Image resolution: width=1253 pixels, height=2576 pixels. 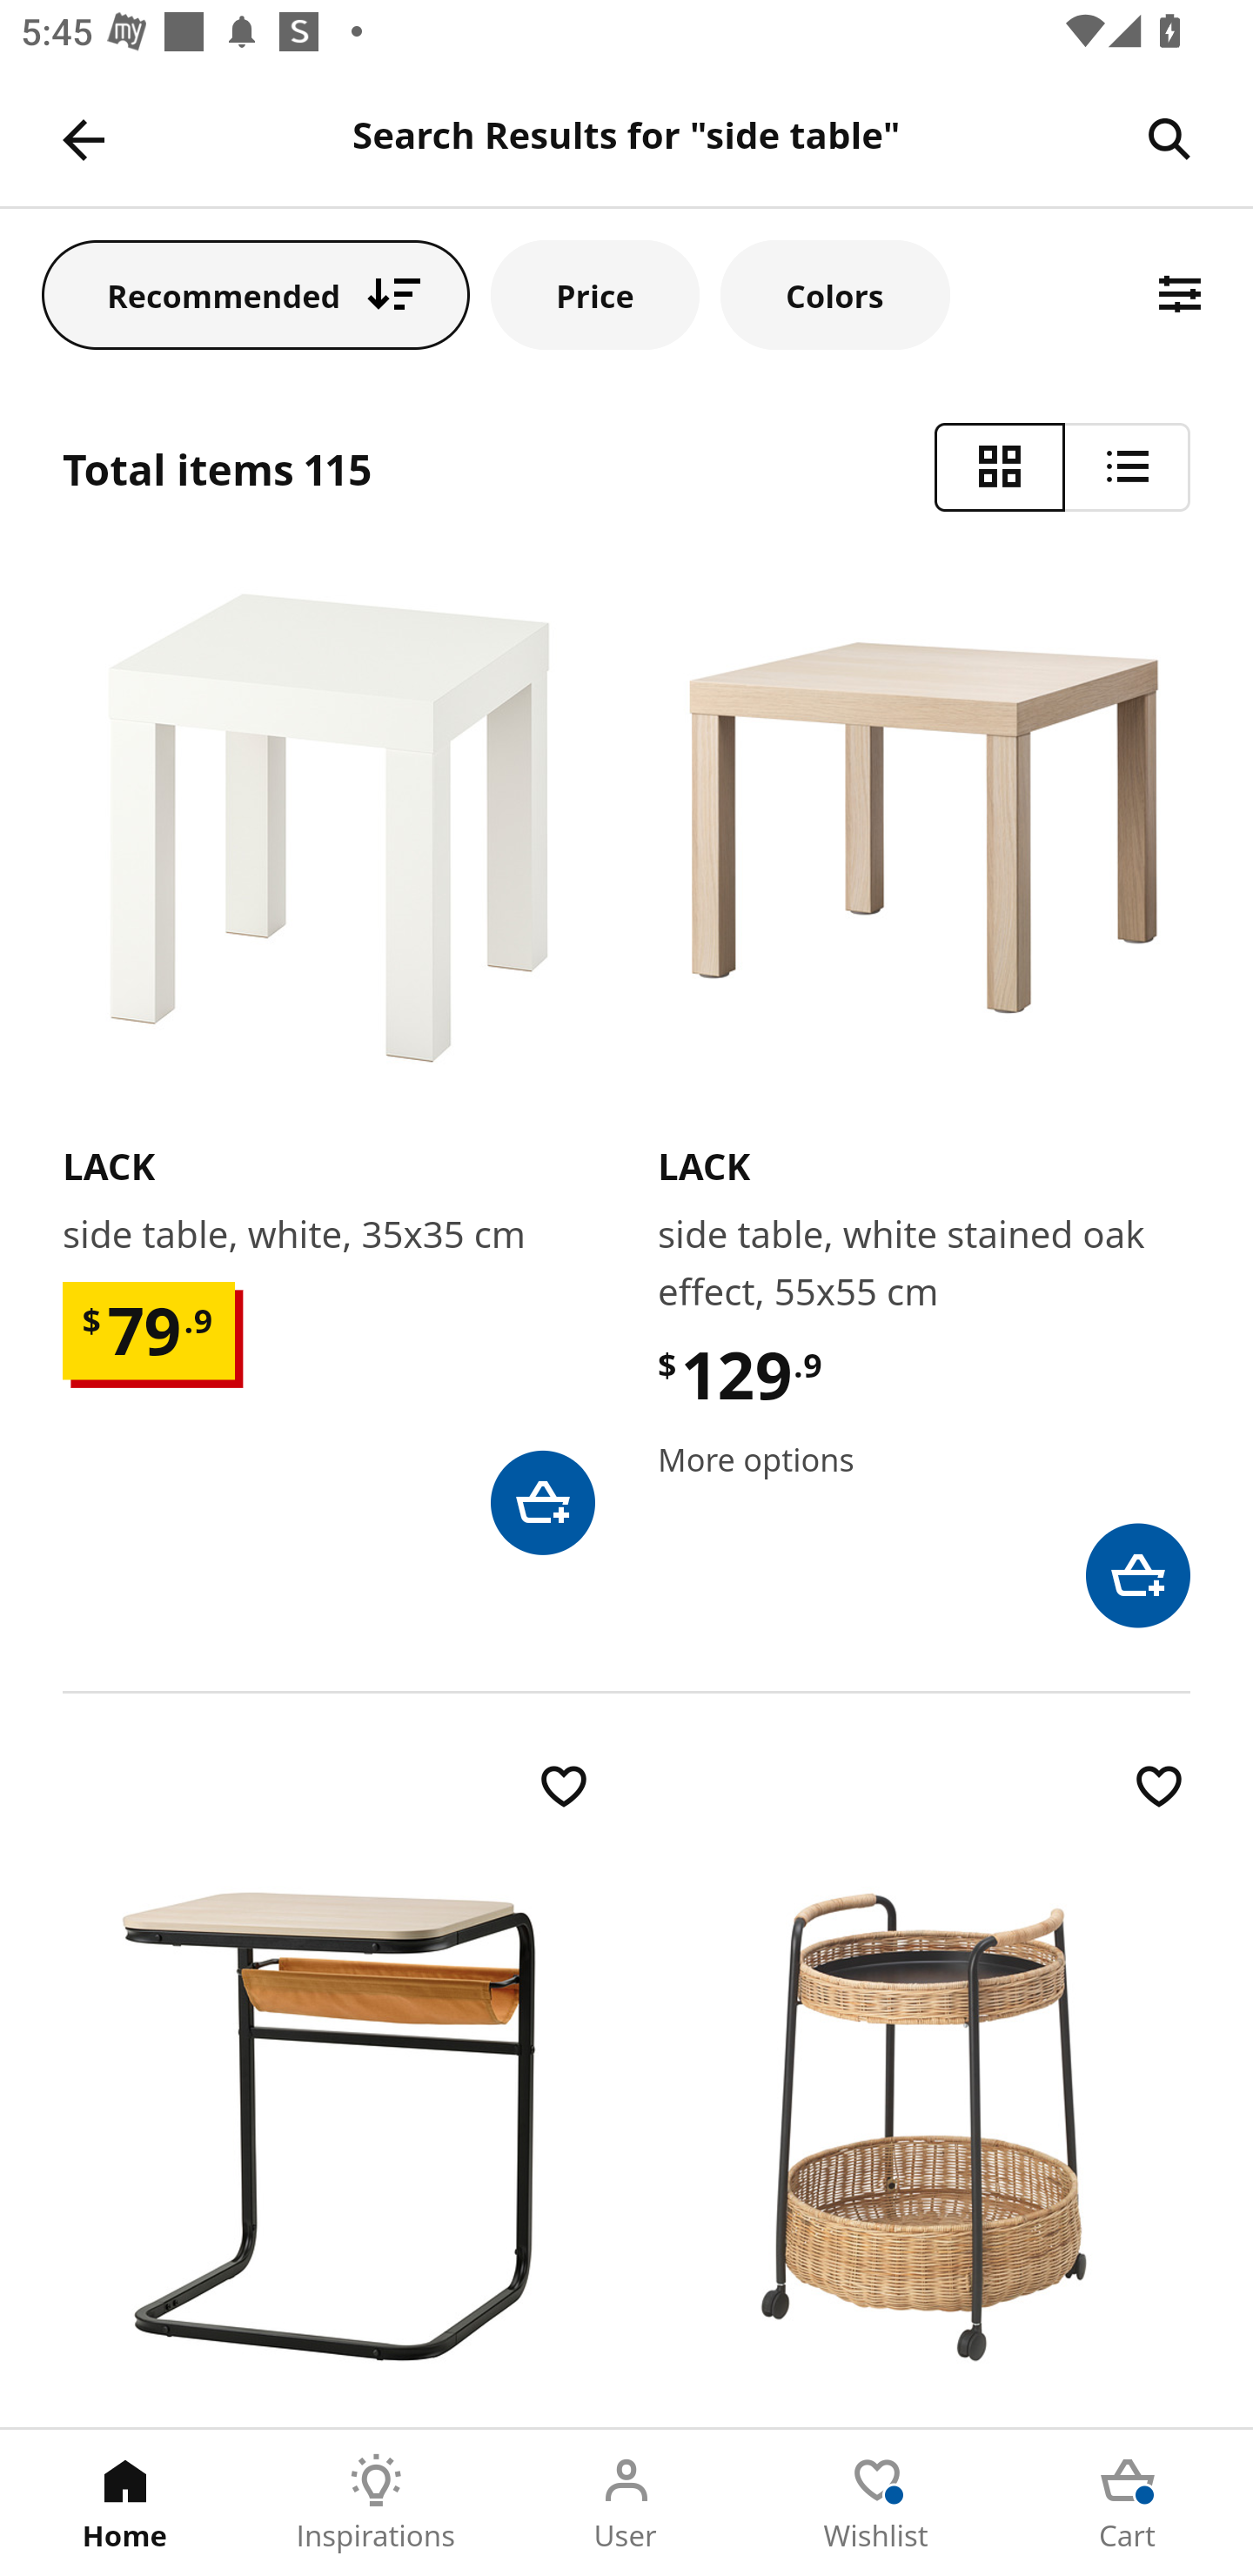 I want to click on Price, so click(x=595, y=294).